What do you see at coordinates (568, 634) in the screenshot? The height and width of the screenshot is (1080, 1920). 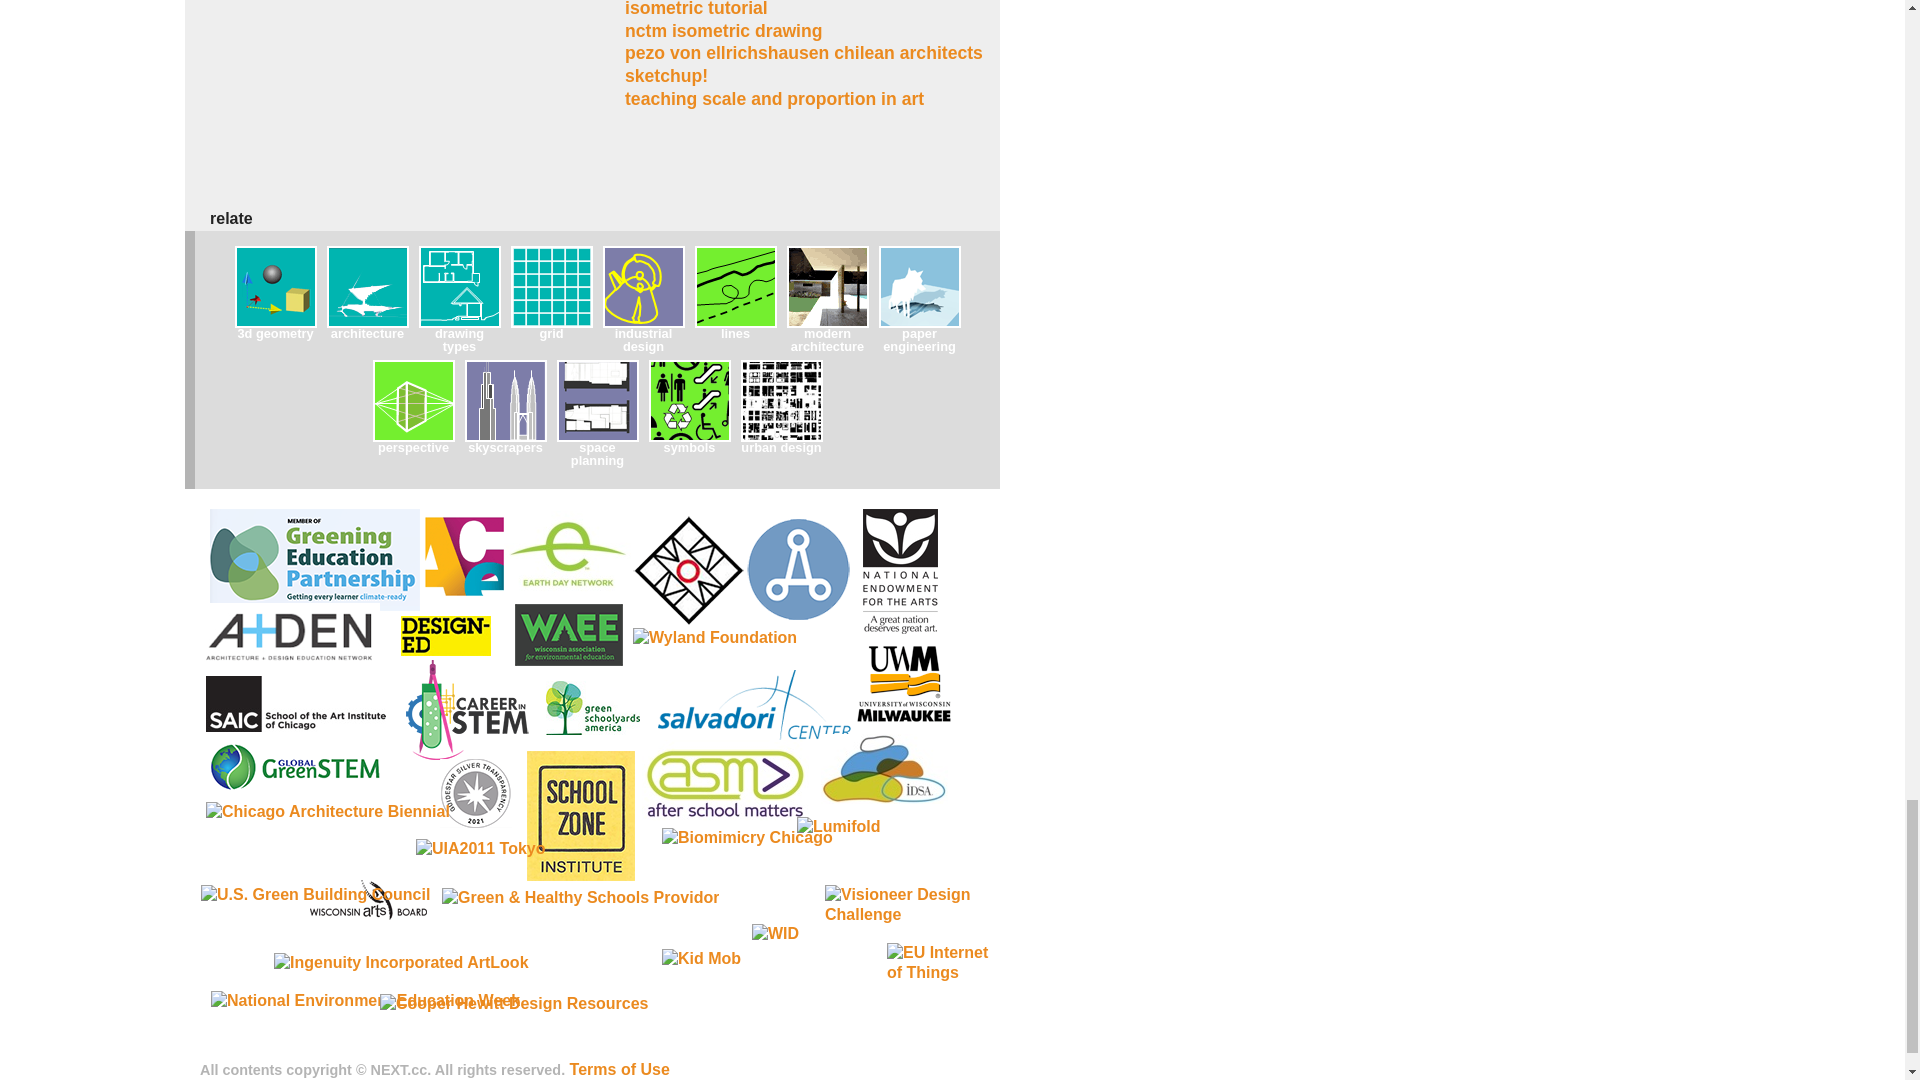 I see `Wisconsin Environmental Education Foundation` at bounding box center [568, 634].